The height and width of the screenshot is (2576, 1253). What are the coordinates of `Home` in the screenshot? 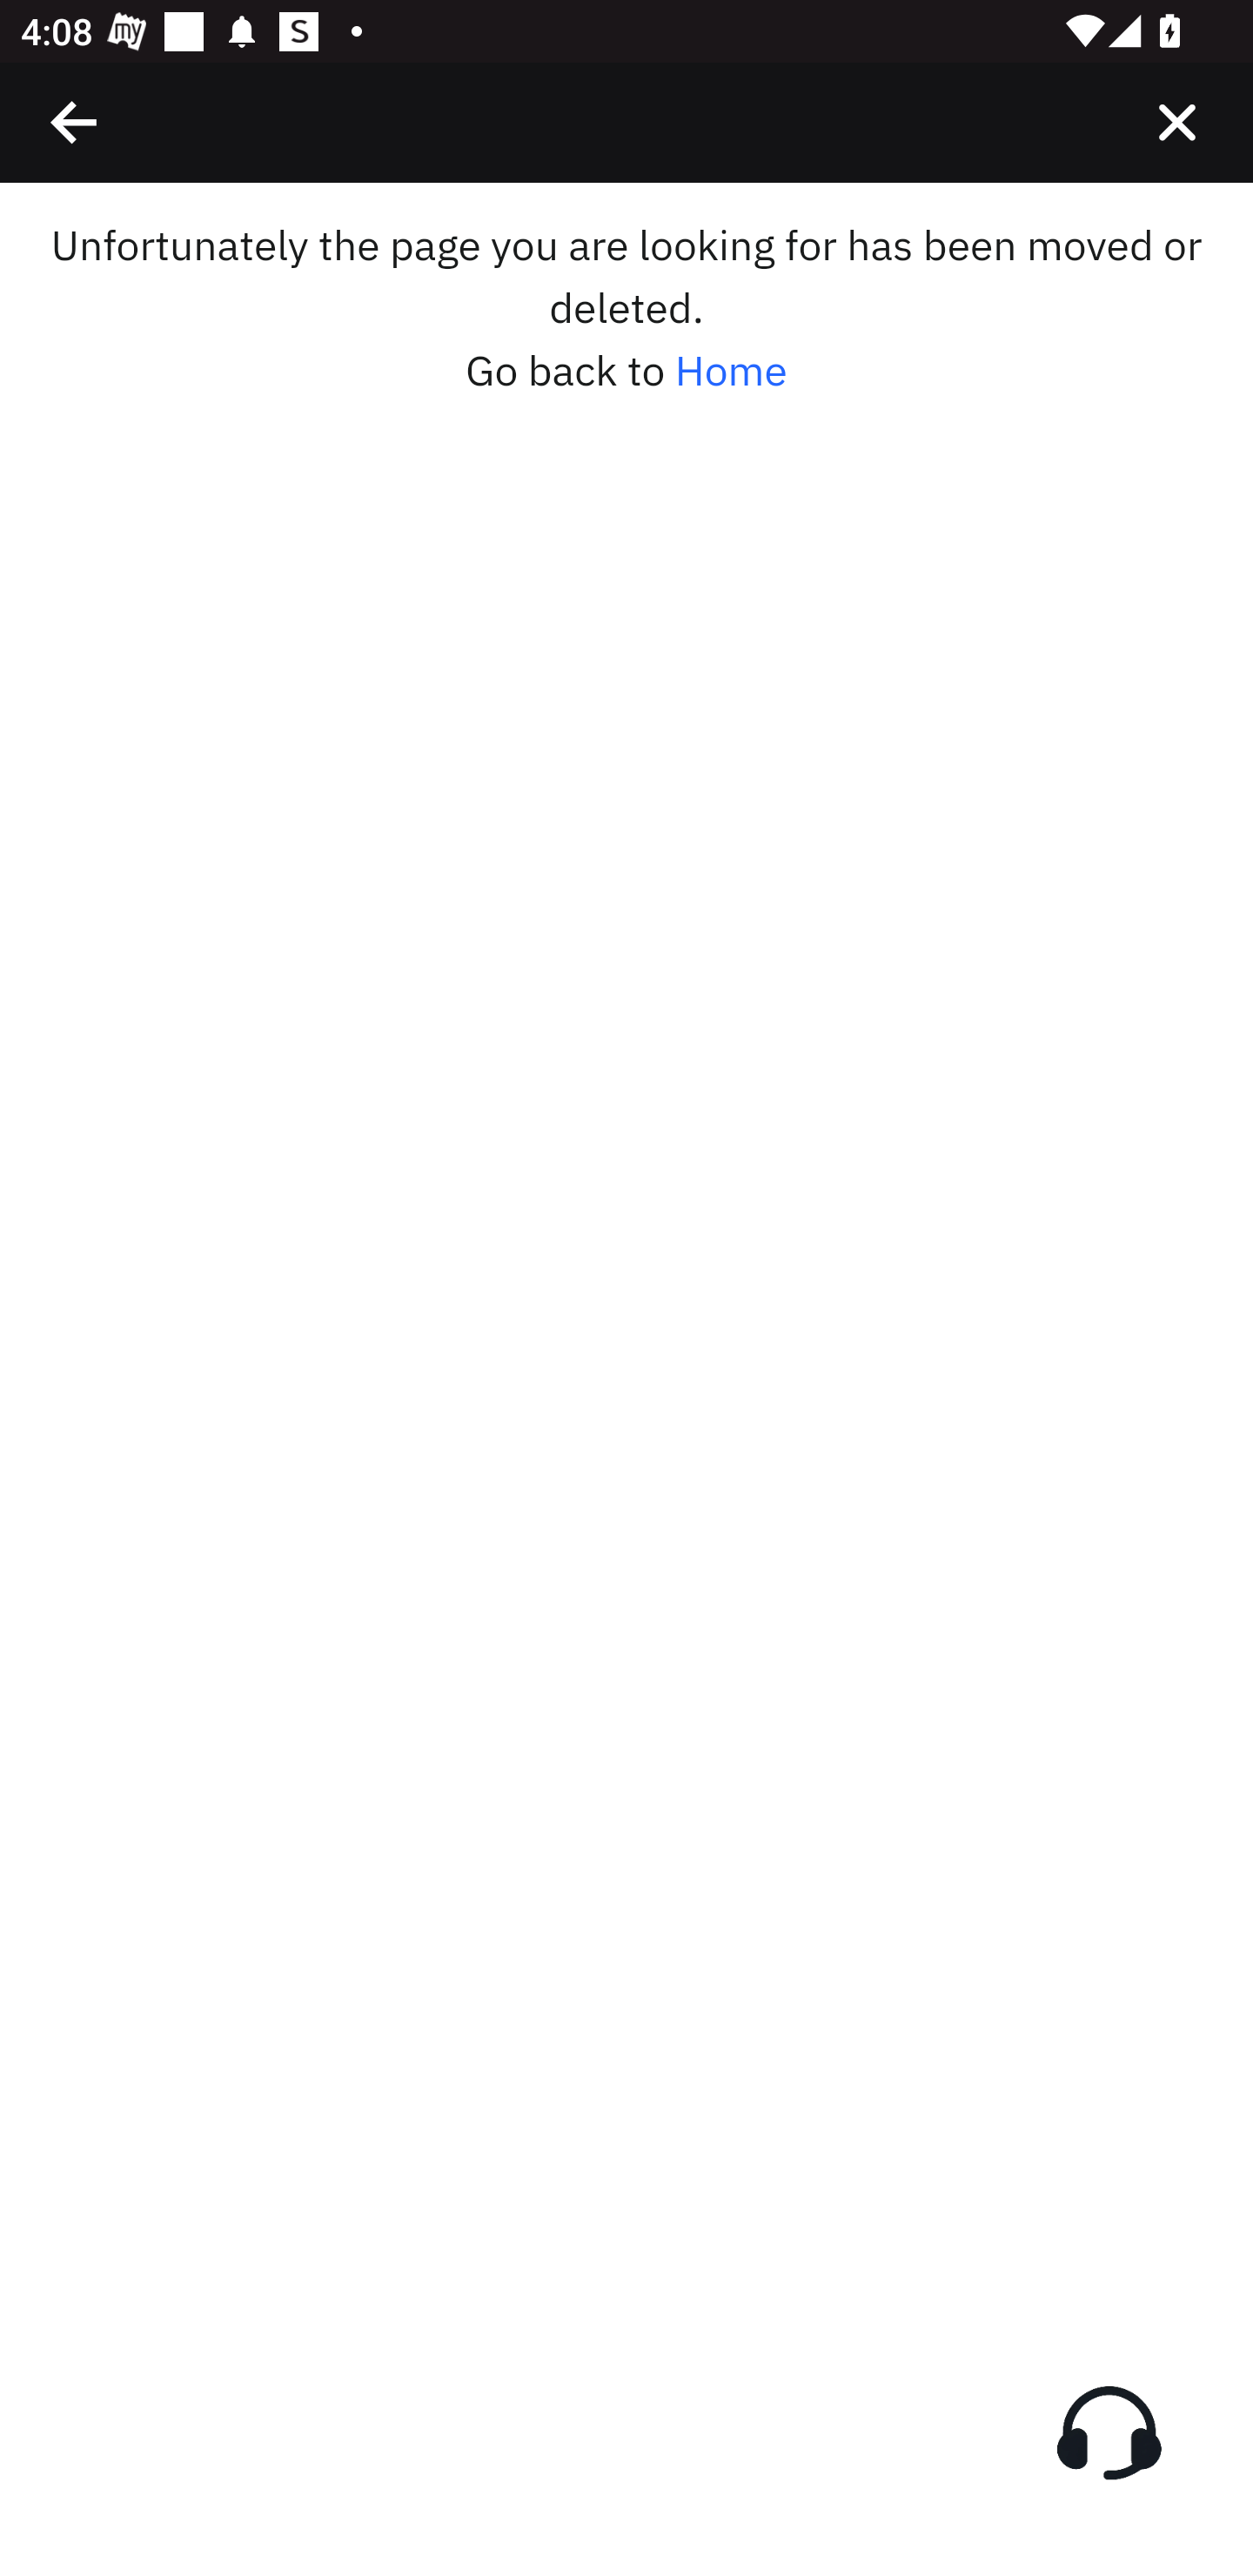 It's located at (731, 371).